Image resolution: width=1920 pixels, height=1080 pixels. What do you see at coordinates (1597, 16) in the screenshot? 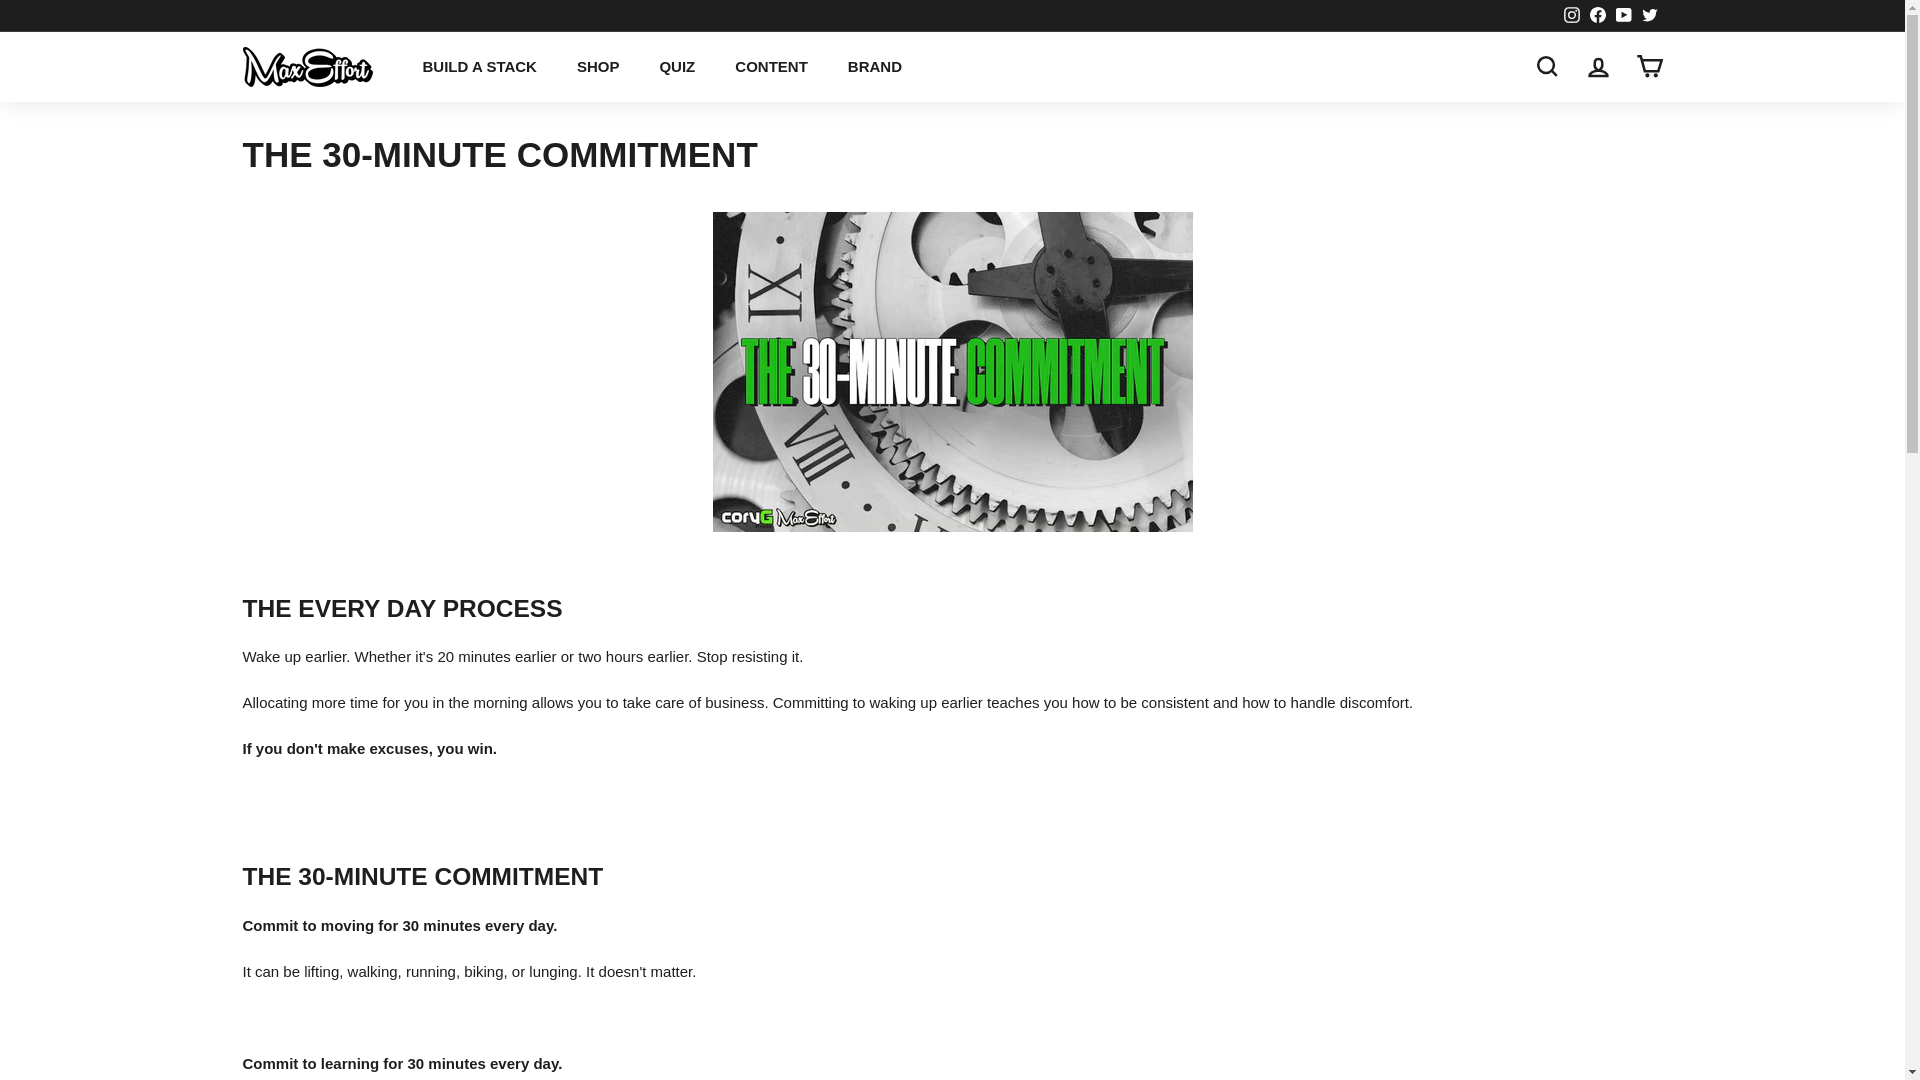
I see `Facebook` at bounding box center [1597, 16].